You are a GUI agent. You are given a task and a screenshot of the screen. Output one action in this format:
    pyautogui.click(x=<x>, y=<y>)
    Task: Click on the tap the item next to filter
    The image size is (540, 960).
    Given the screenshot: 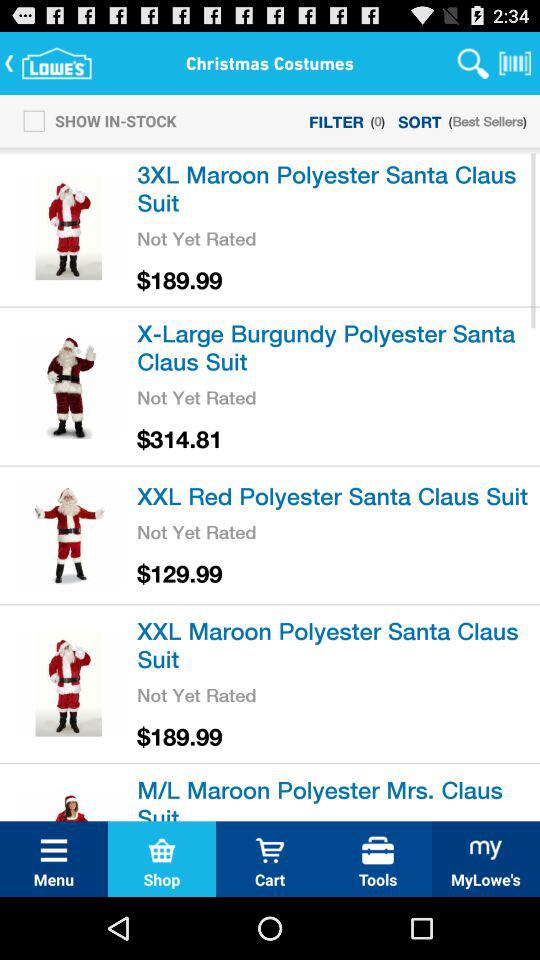 What is the action you would take?
    pyautogui.click(x=94, y=120)
    